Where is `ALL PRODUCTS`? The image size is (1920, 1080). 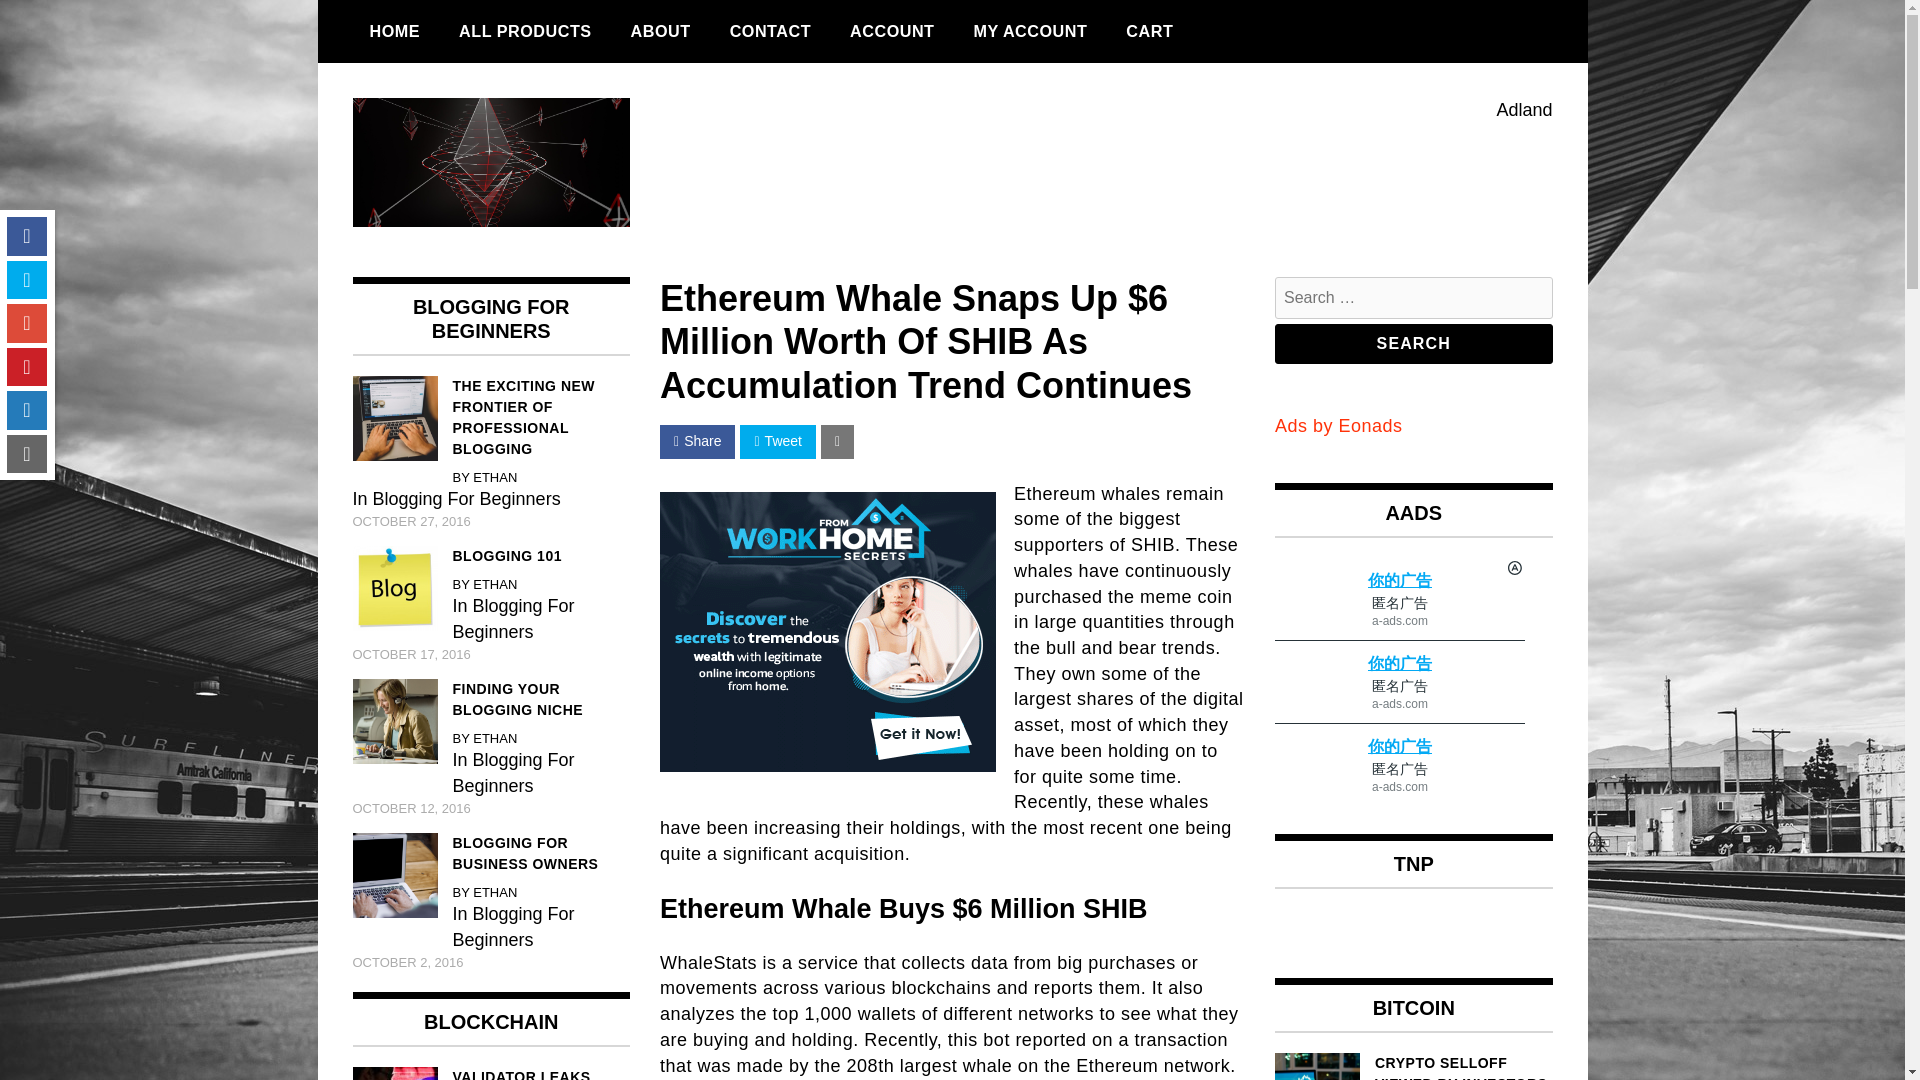
ALL PRODUCTS is located at coordinates (524, 31).